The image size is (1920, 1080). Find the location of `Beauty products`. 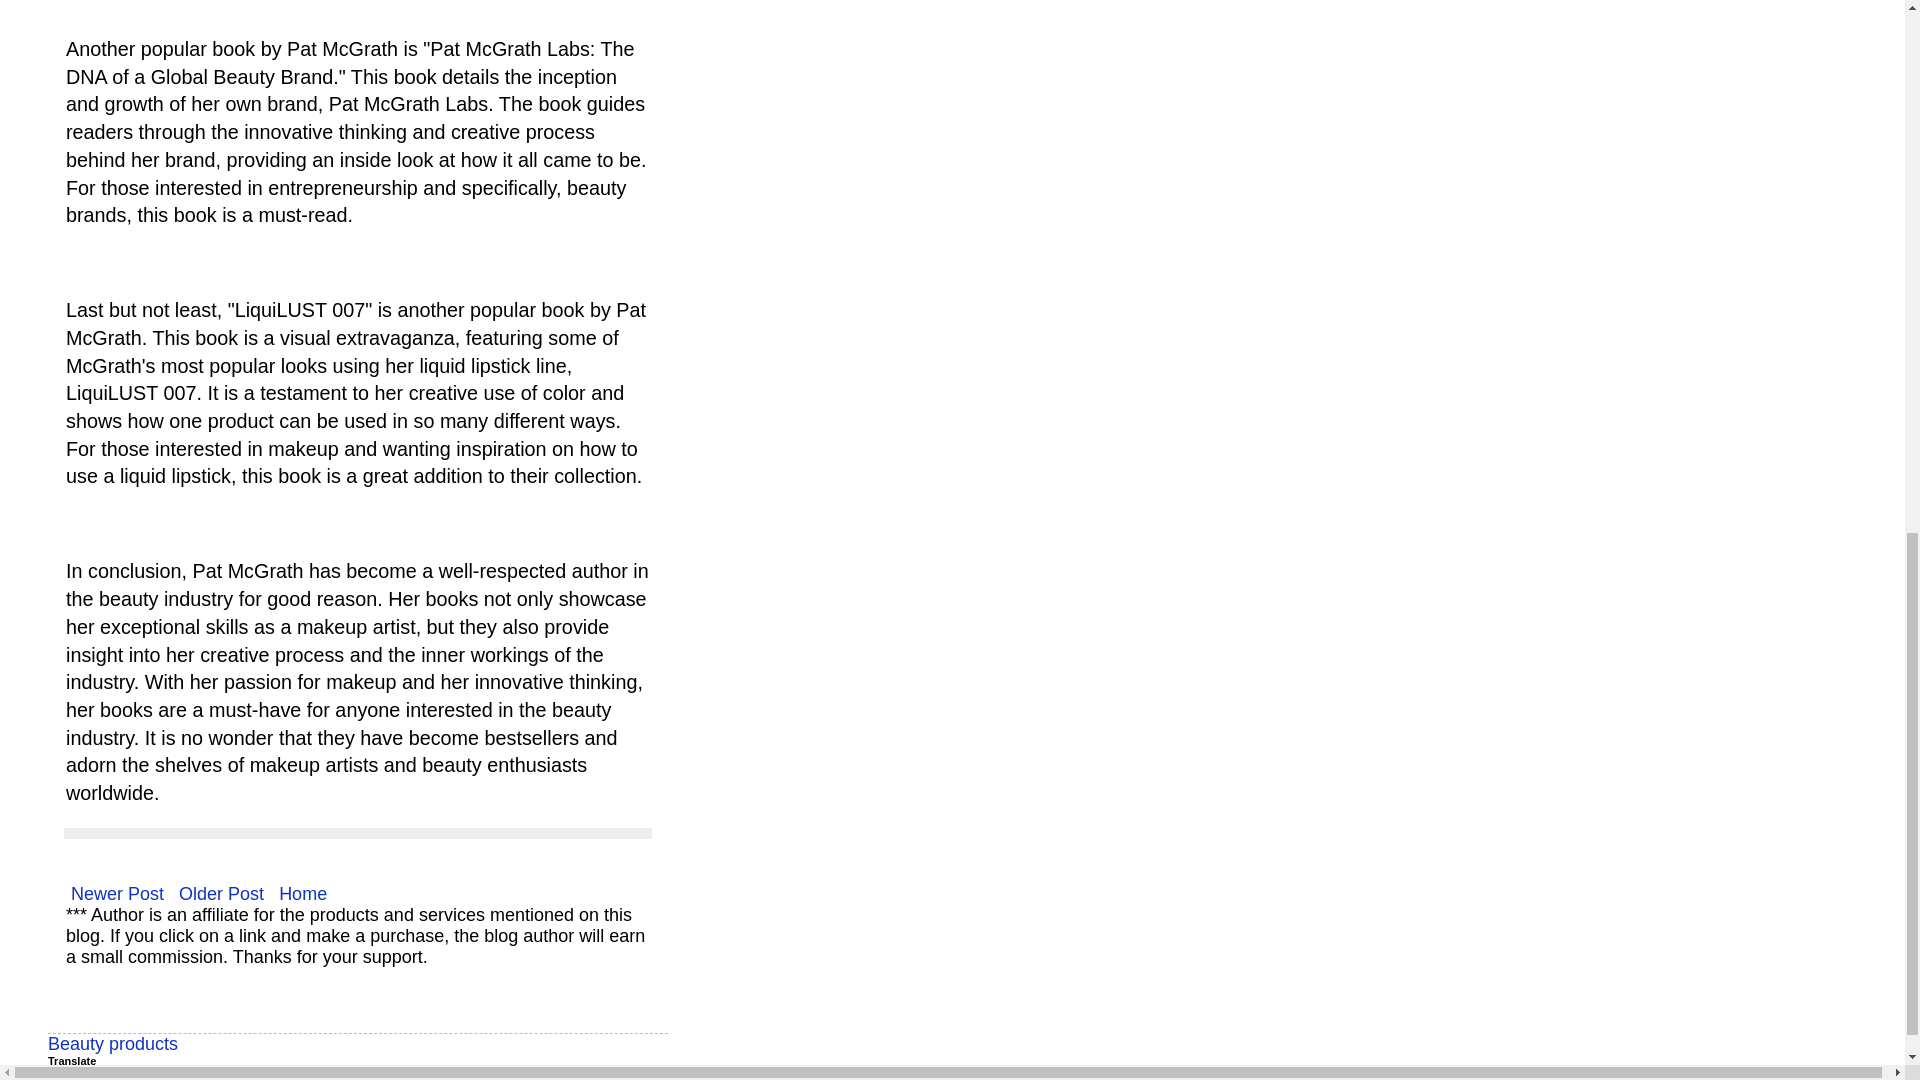

Beauty products is located at coordinates (113, 1044).